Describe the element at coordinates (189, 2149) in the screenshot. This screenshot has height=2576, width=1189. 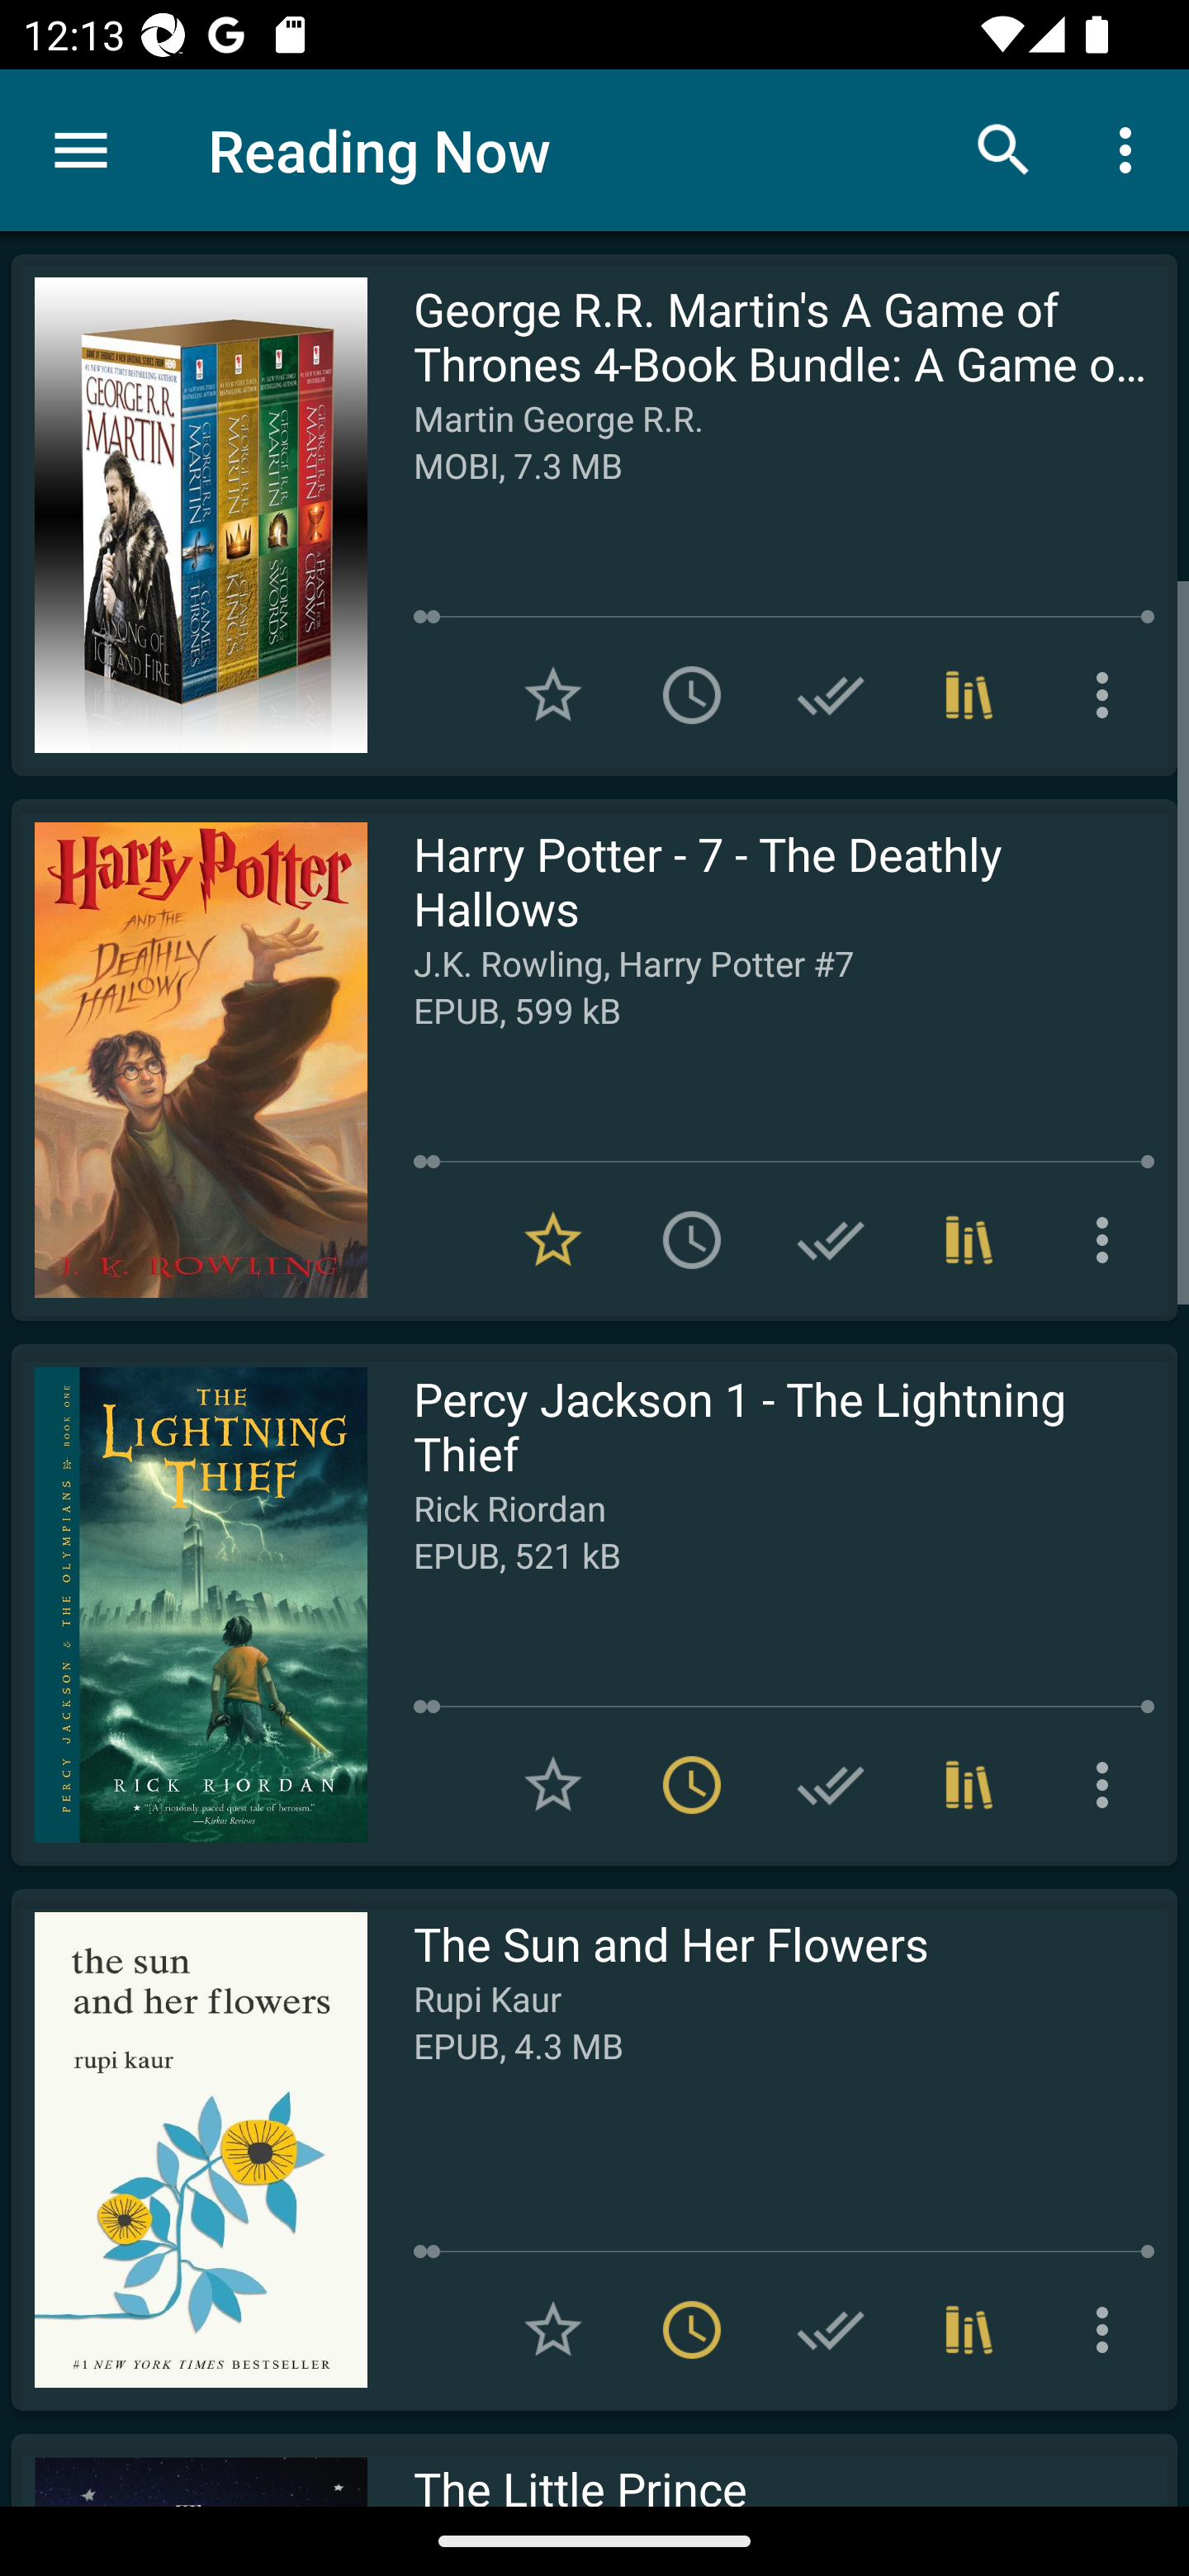
I see `Read The Sun and Her Flowers` at that location.